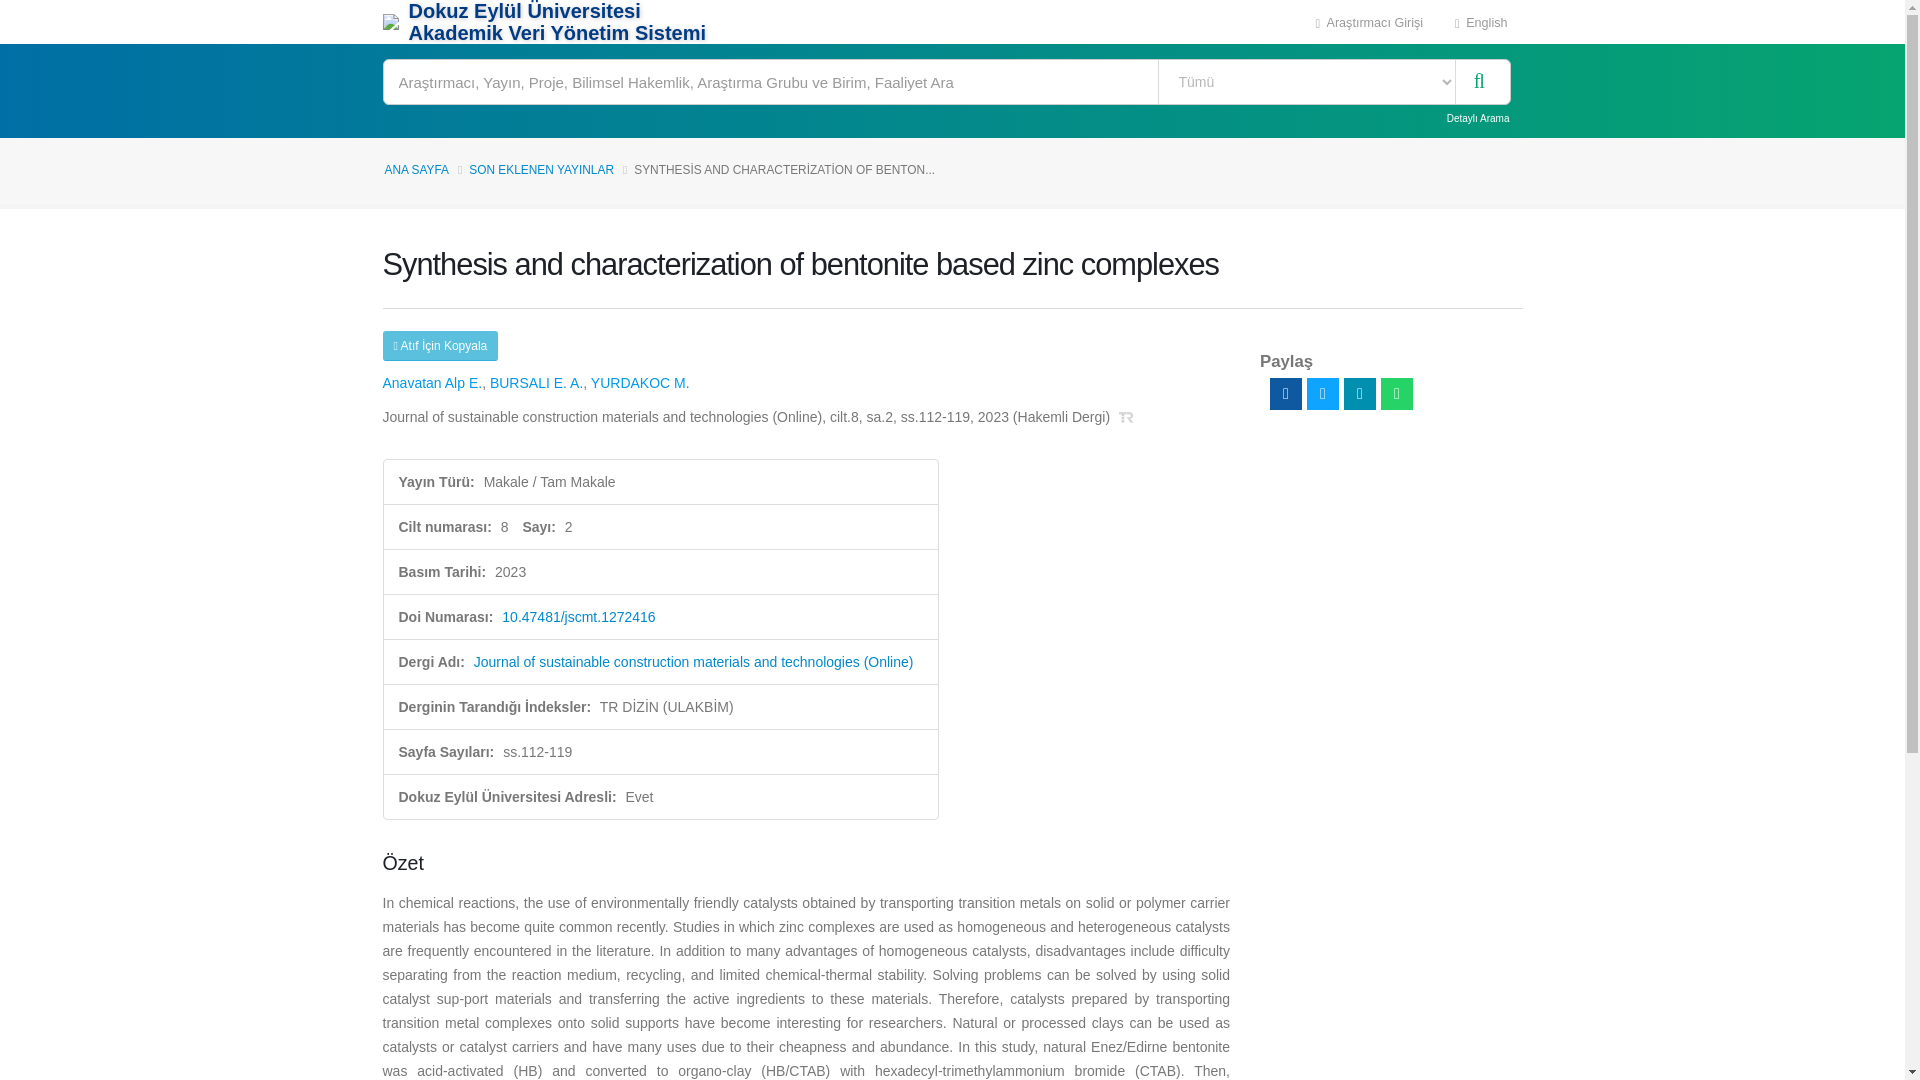  I want to click on ANA SAYFA, so click(416, 170).